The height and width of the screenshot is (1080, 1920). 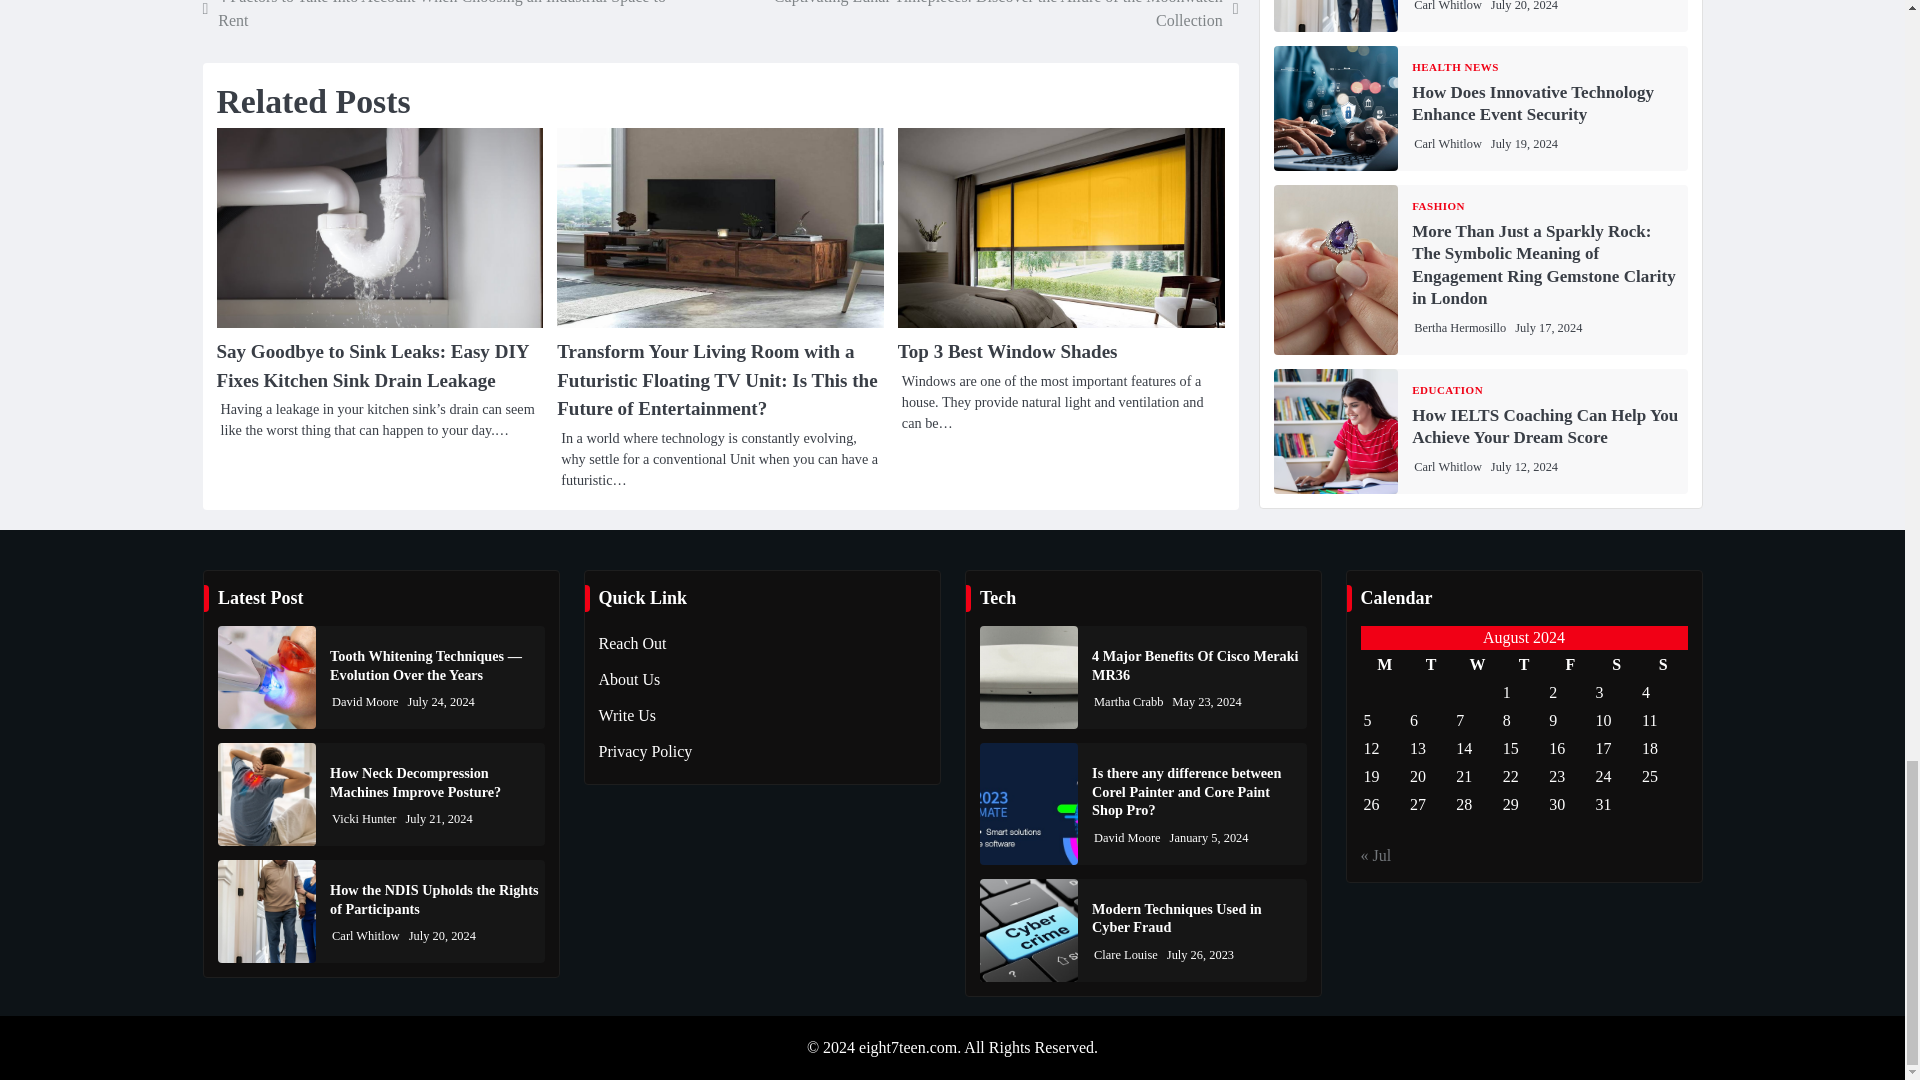 I want to click on Wednesday, so click(x=1477, y=665).